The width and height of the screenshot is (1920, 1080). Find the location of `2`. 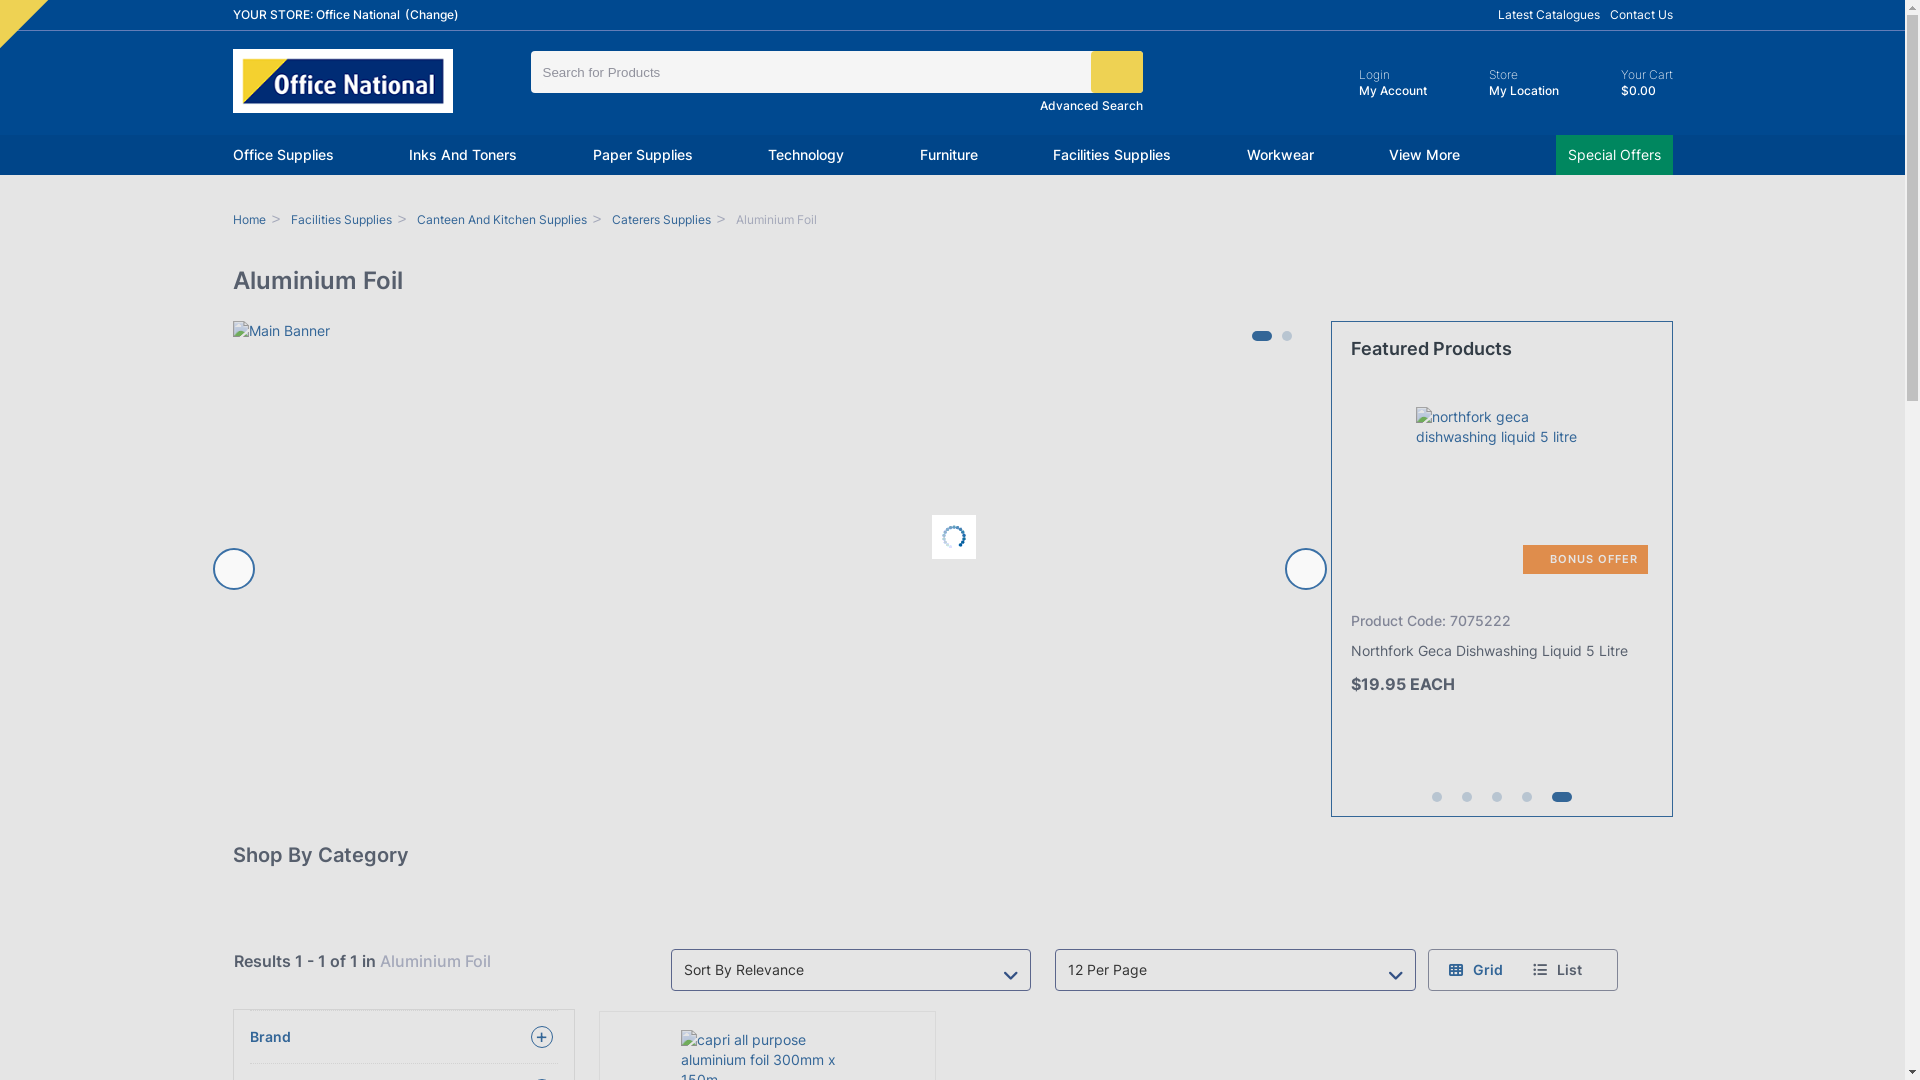

2 is located at coordinates (1467, 797).